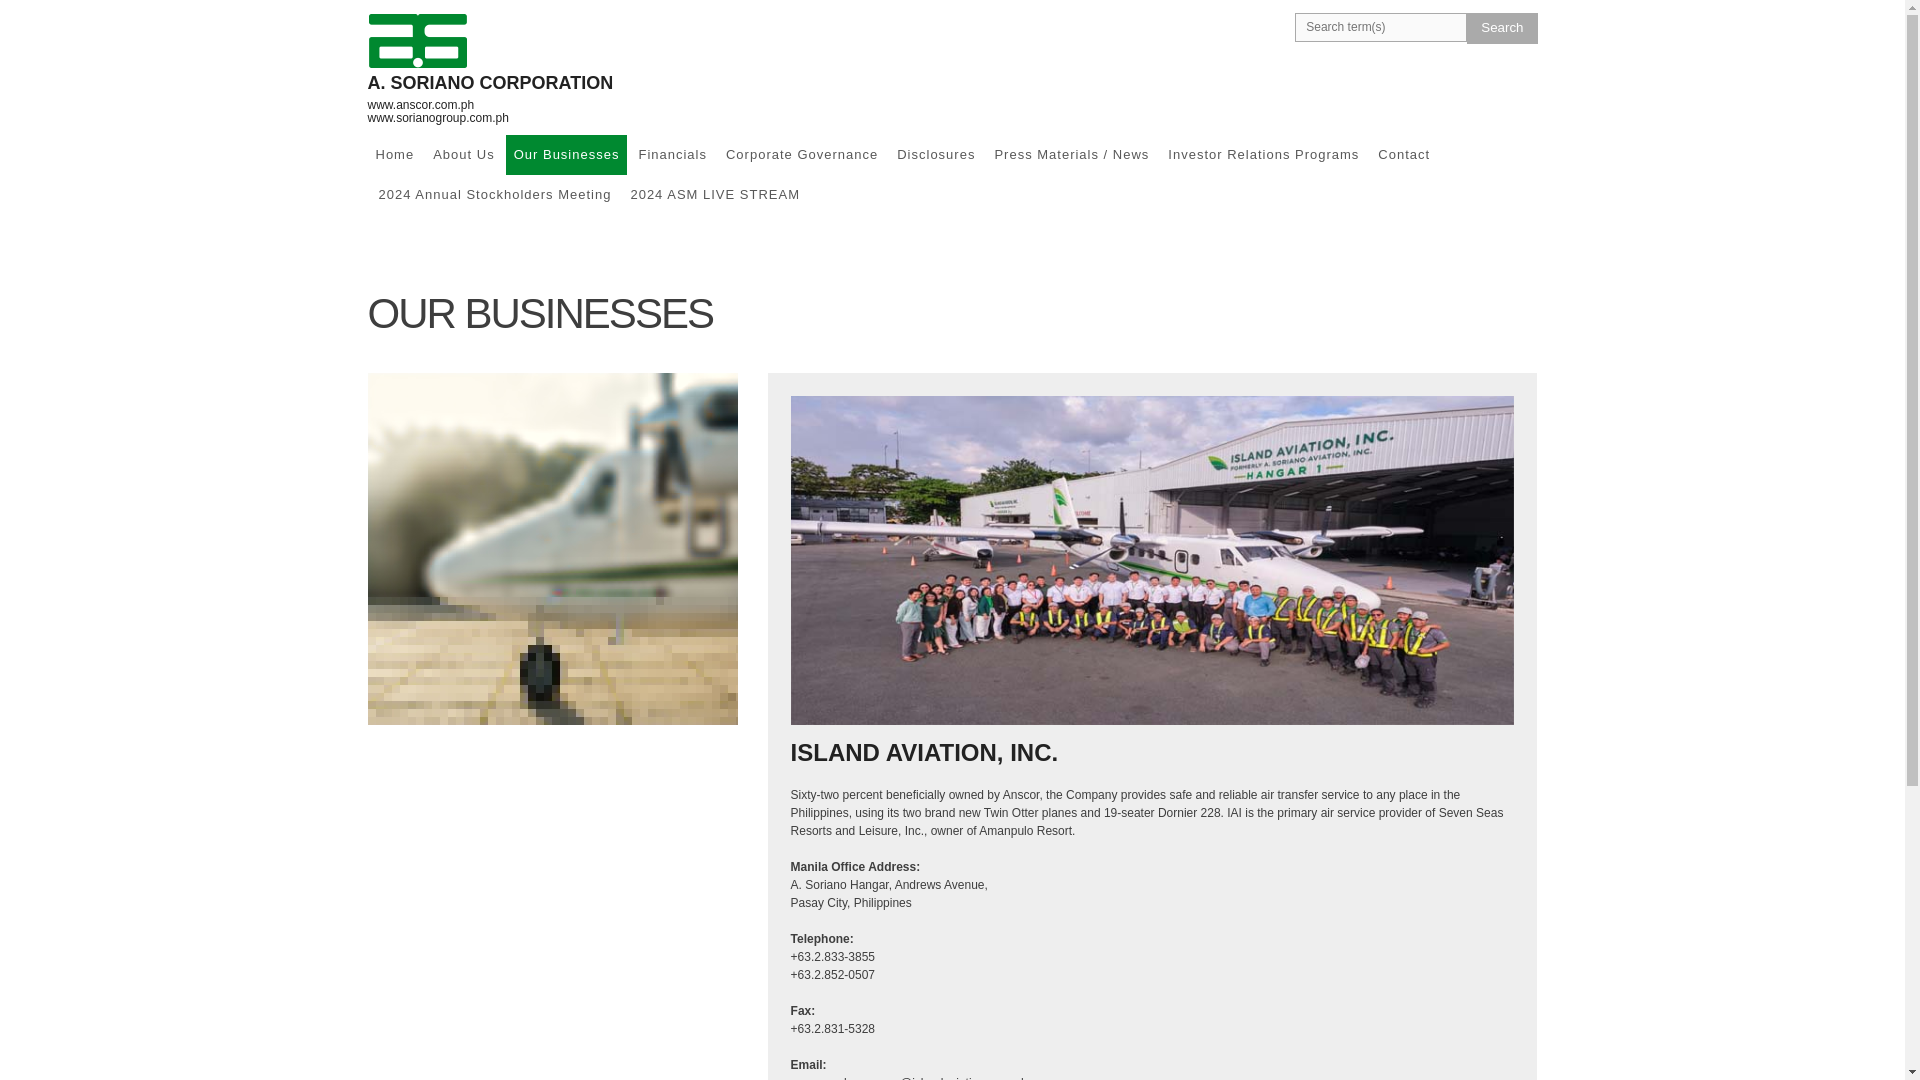  What do you see at coordinates (1502, 28) in the screenshot?
I see `Search` at bounding box center [1502, 28].